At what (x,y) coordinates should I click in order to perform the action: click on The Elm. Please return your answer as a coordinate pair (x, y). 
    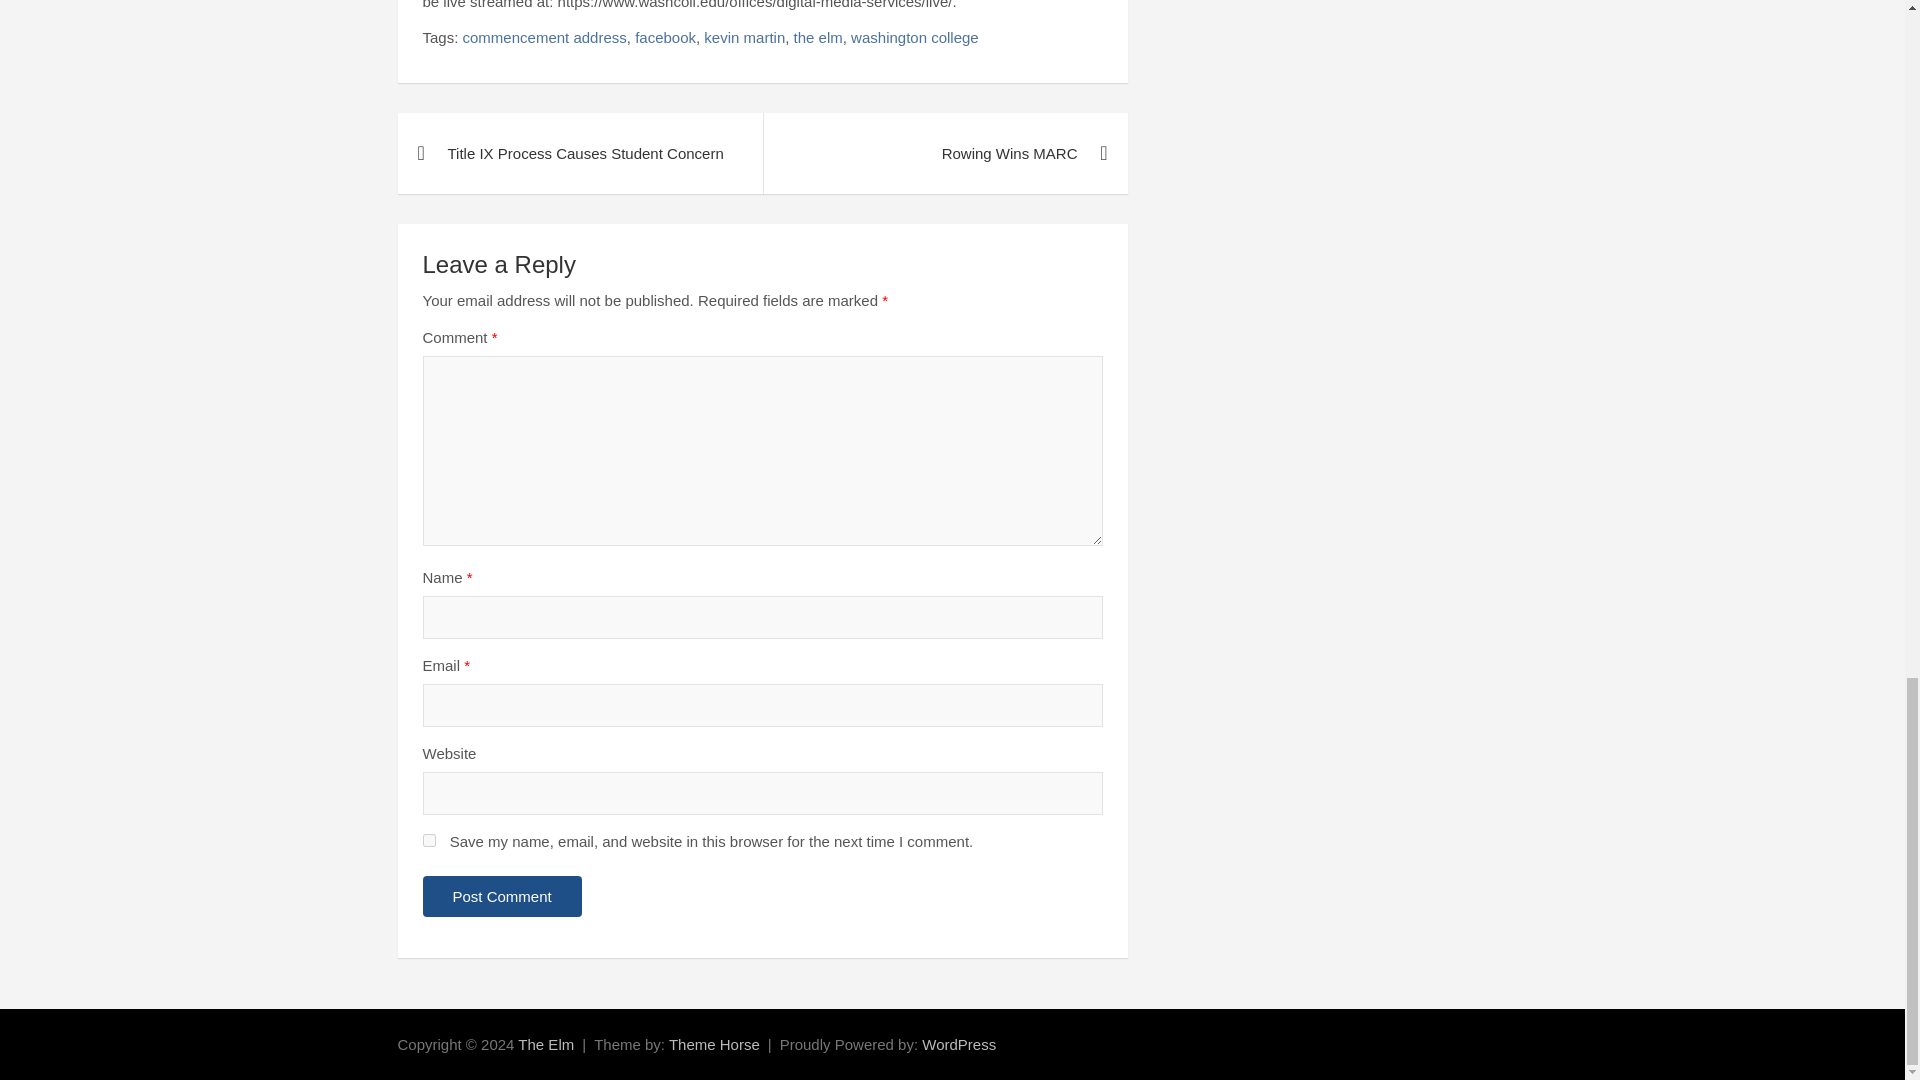
    Looking at the image, I should click on (546, 1044).